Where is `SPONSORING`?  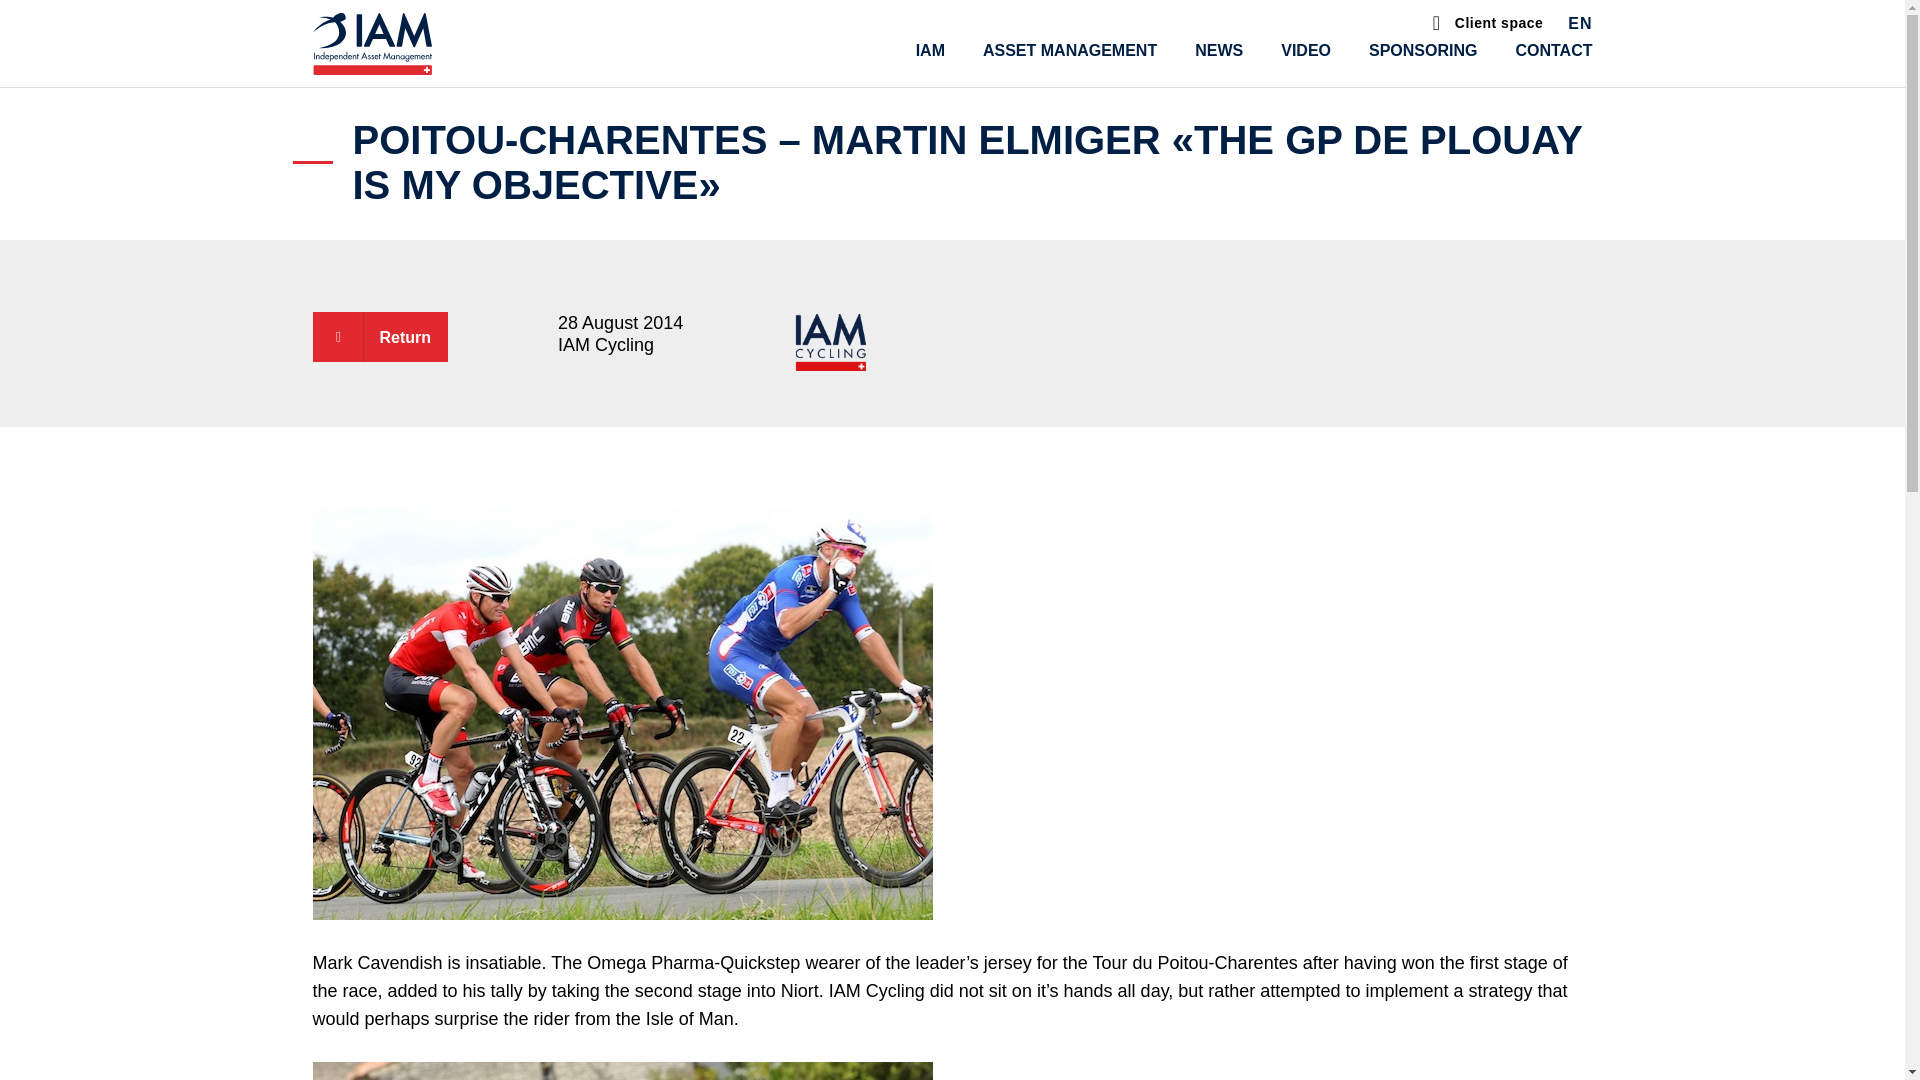
SPONSORING is located at coordinates (1422, 50).